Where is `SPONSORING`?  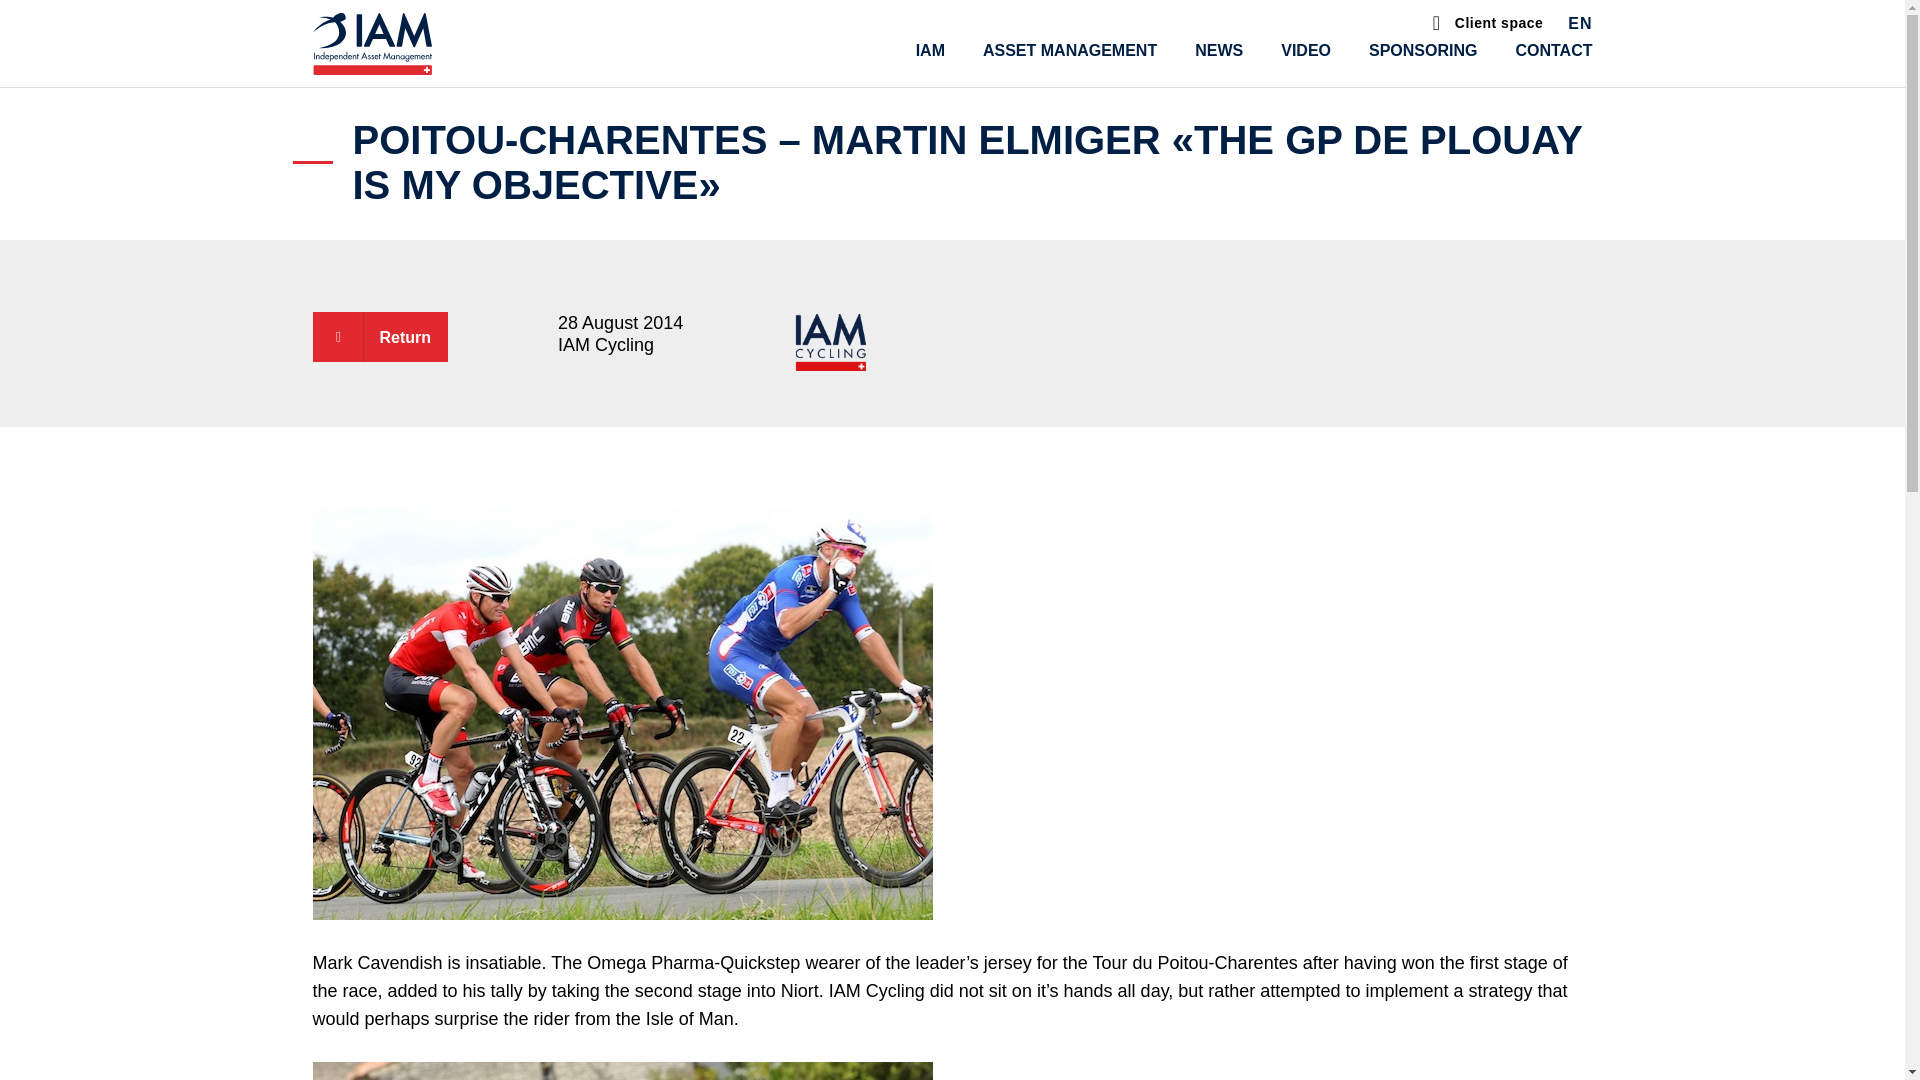
SPONSORING is located at coordinates (1422, 50).